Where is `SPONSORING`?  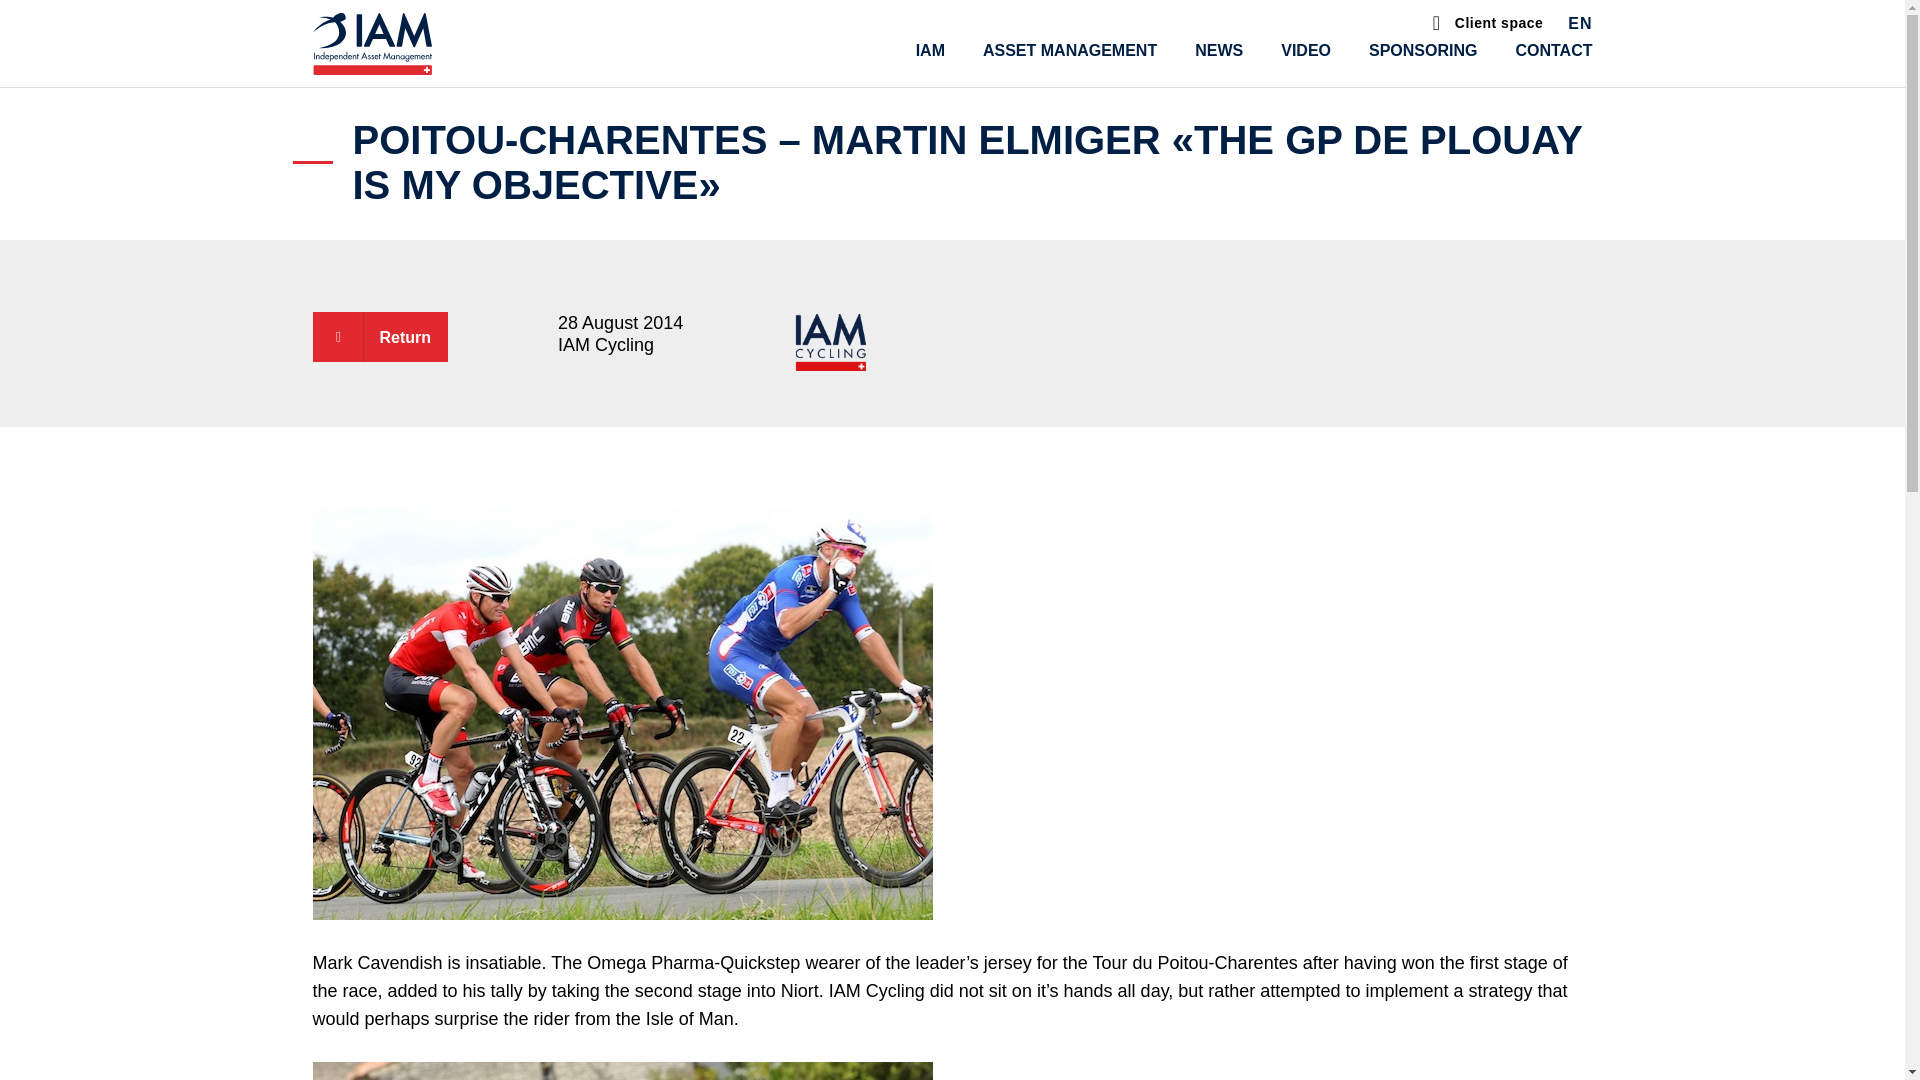
SPONSORING is located at coordinates (1422, 50).